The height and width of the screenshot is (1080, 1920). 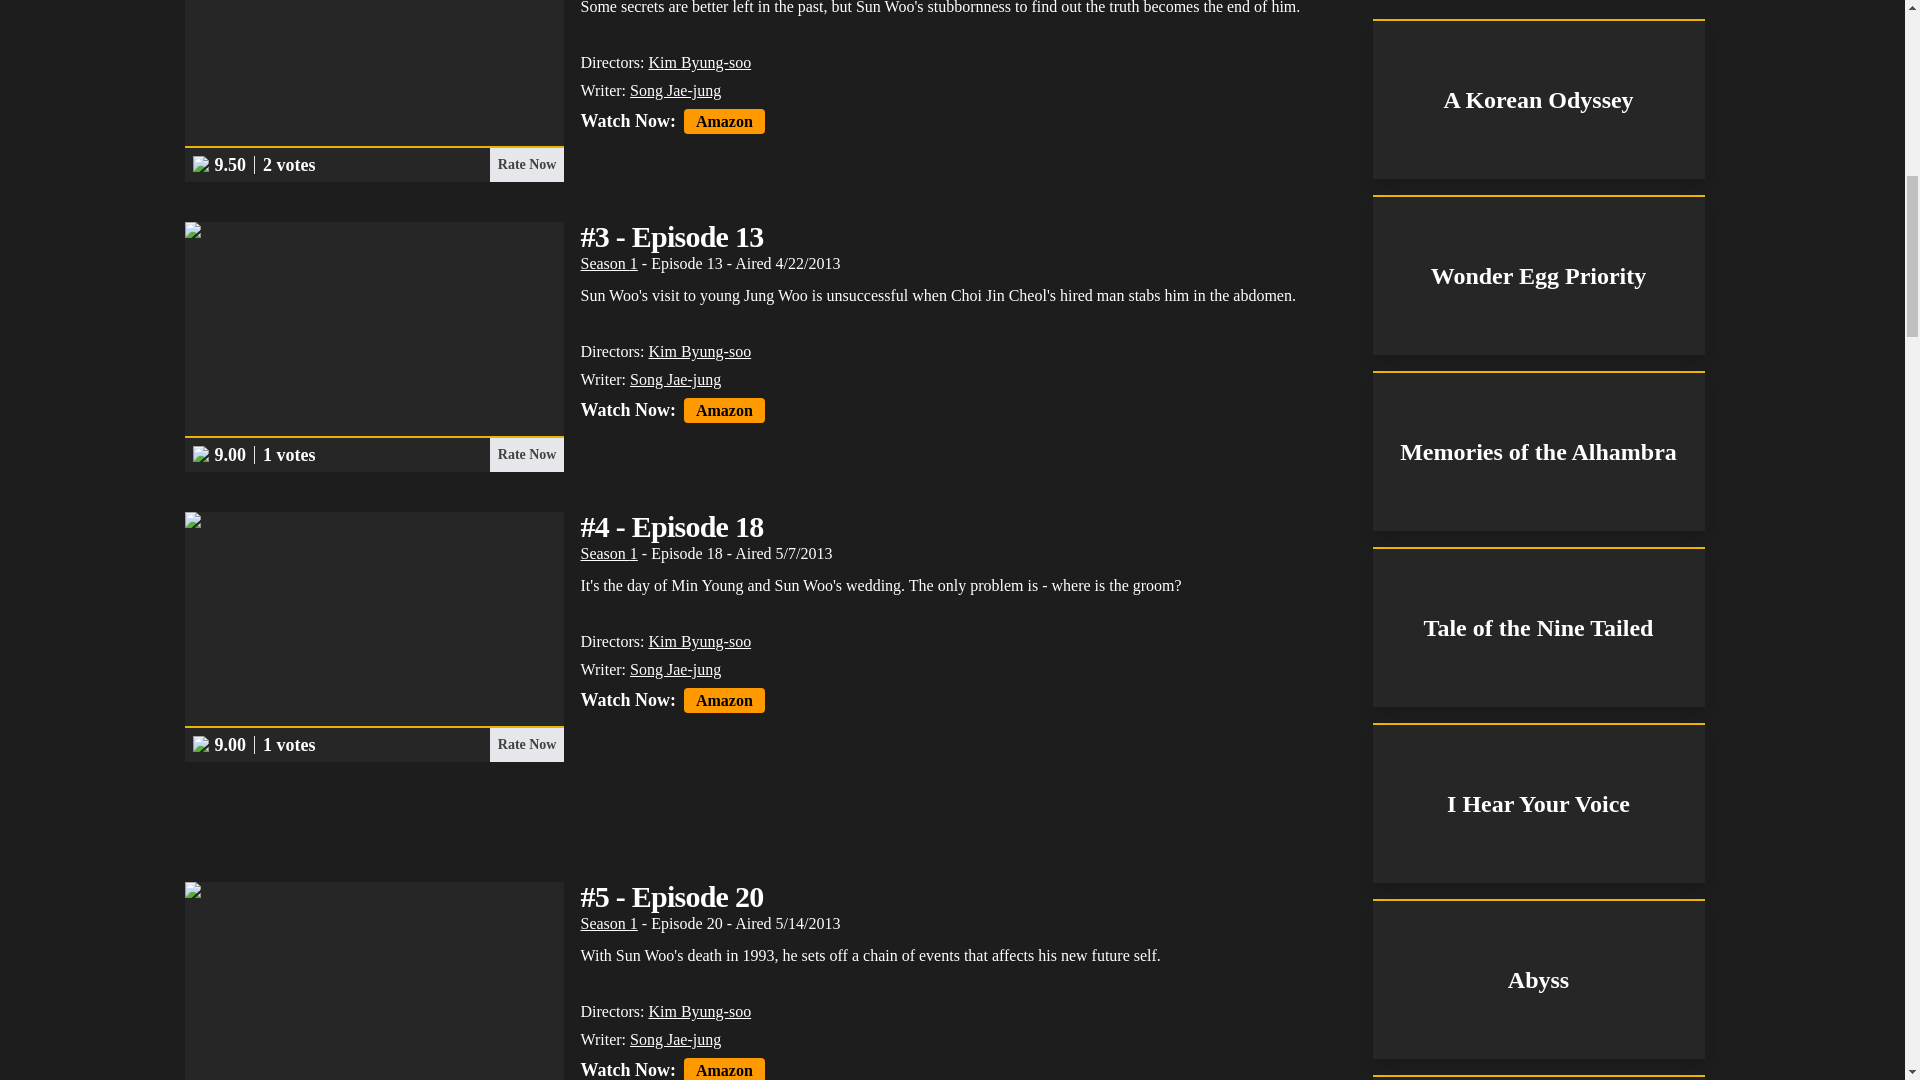 I want to click on Kim Byung-soo, so click(x=699, y=351).